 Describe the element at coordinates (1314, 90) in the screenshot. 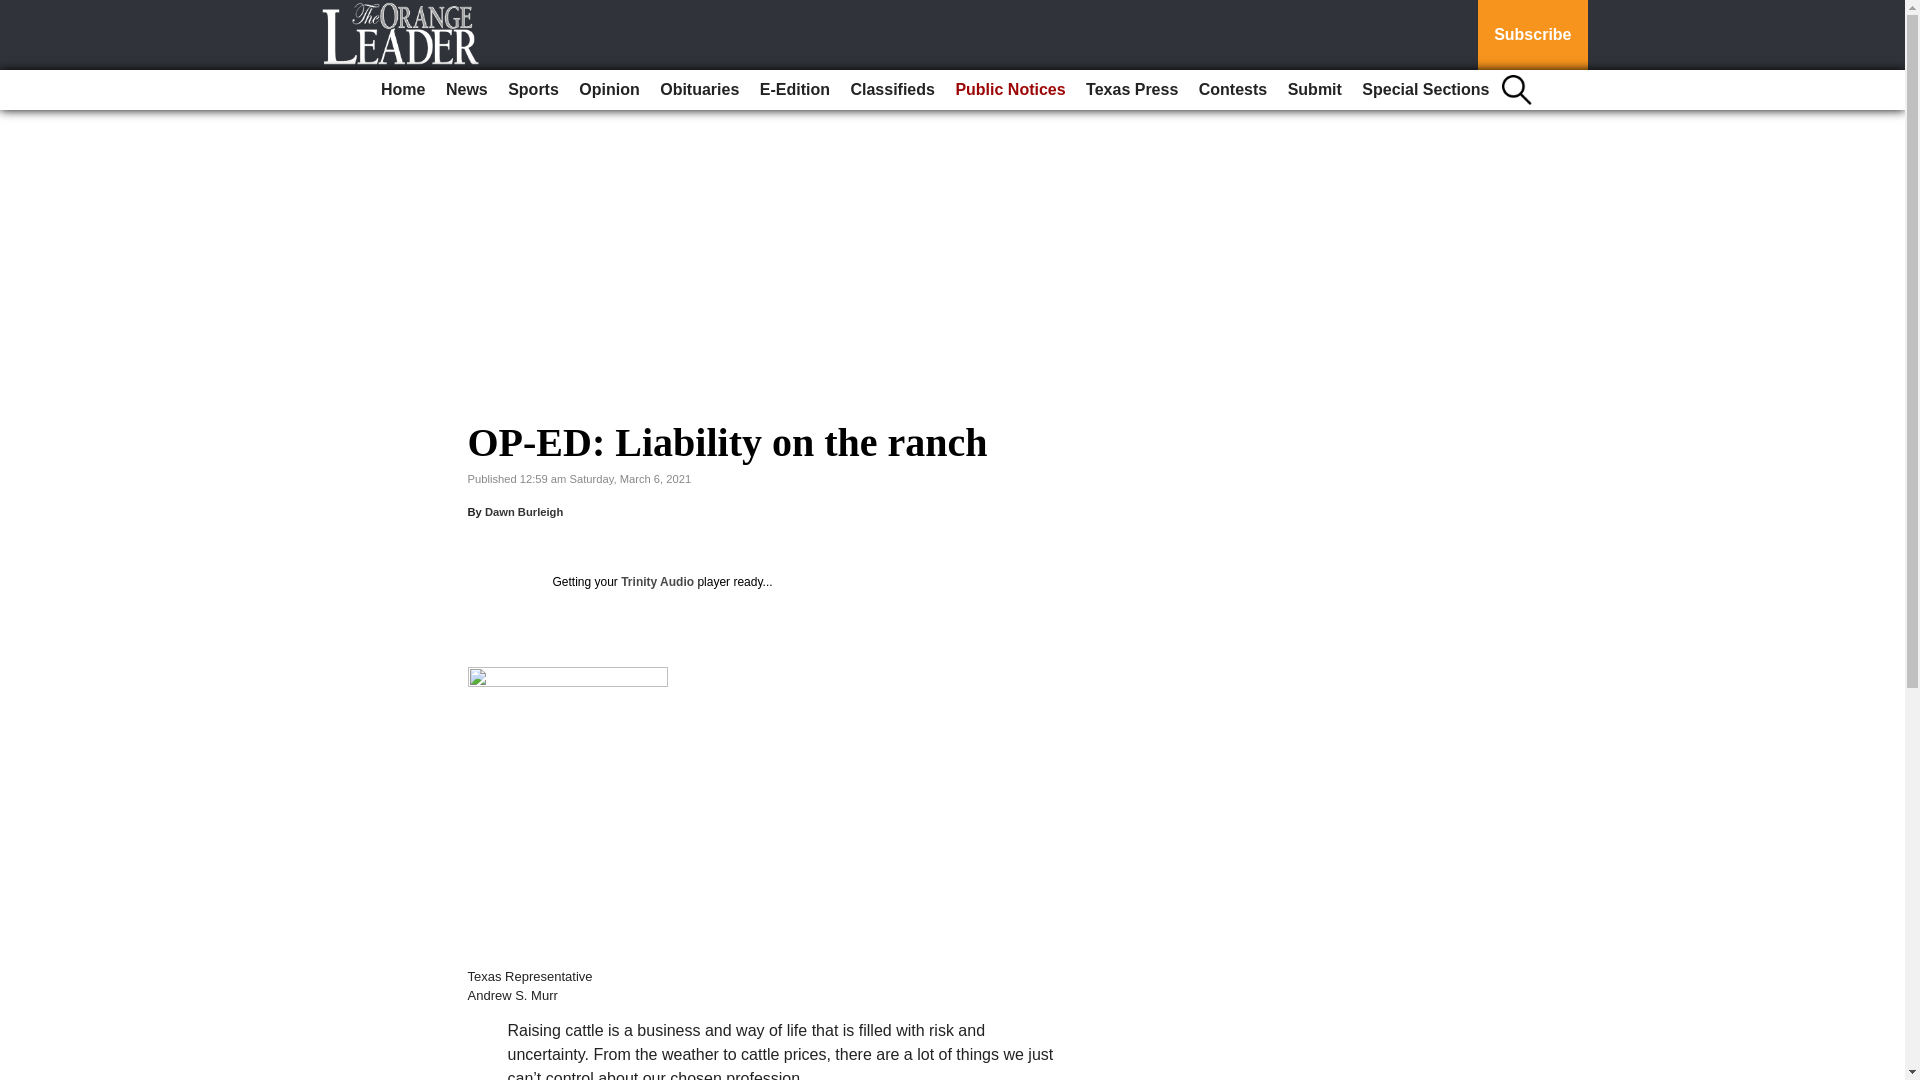

I see `Submit` at that location.